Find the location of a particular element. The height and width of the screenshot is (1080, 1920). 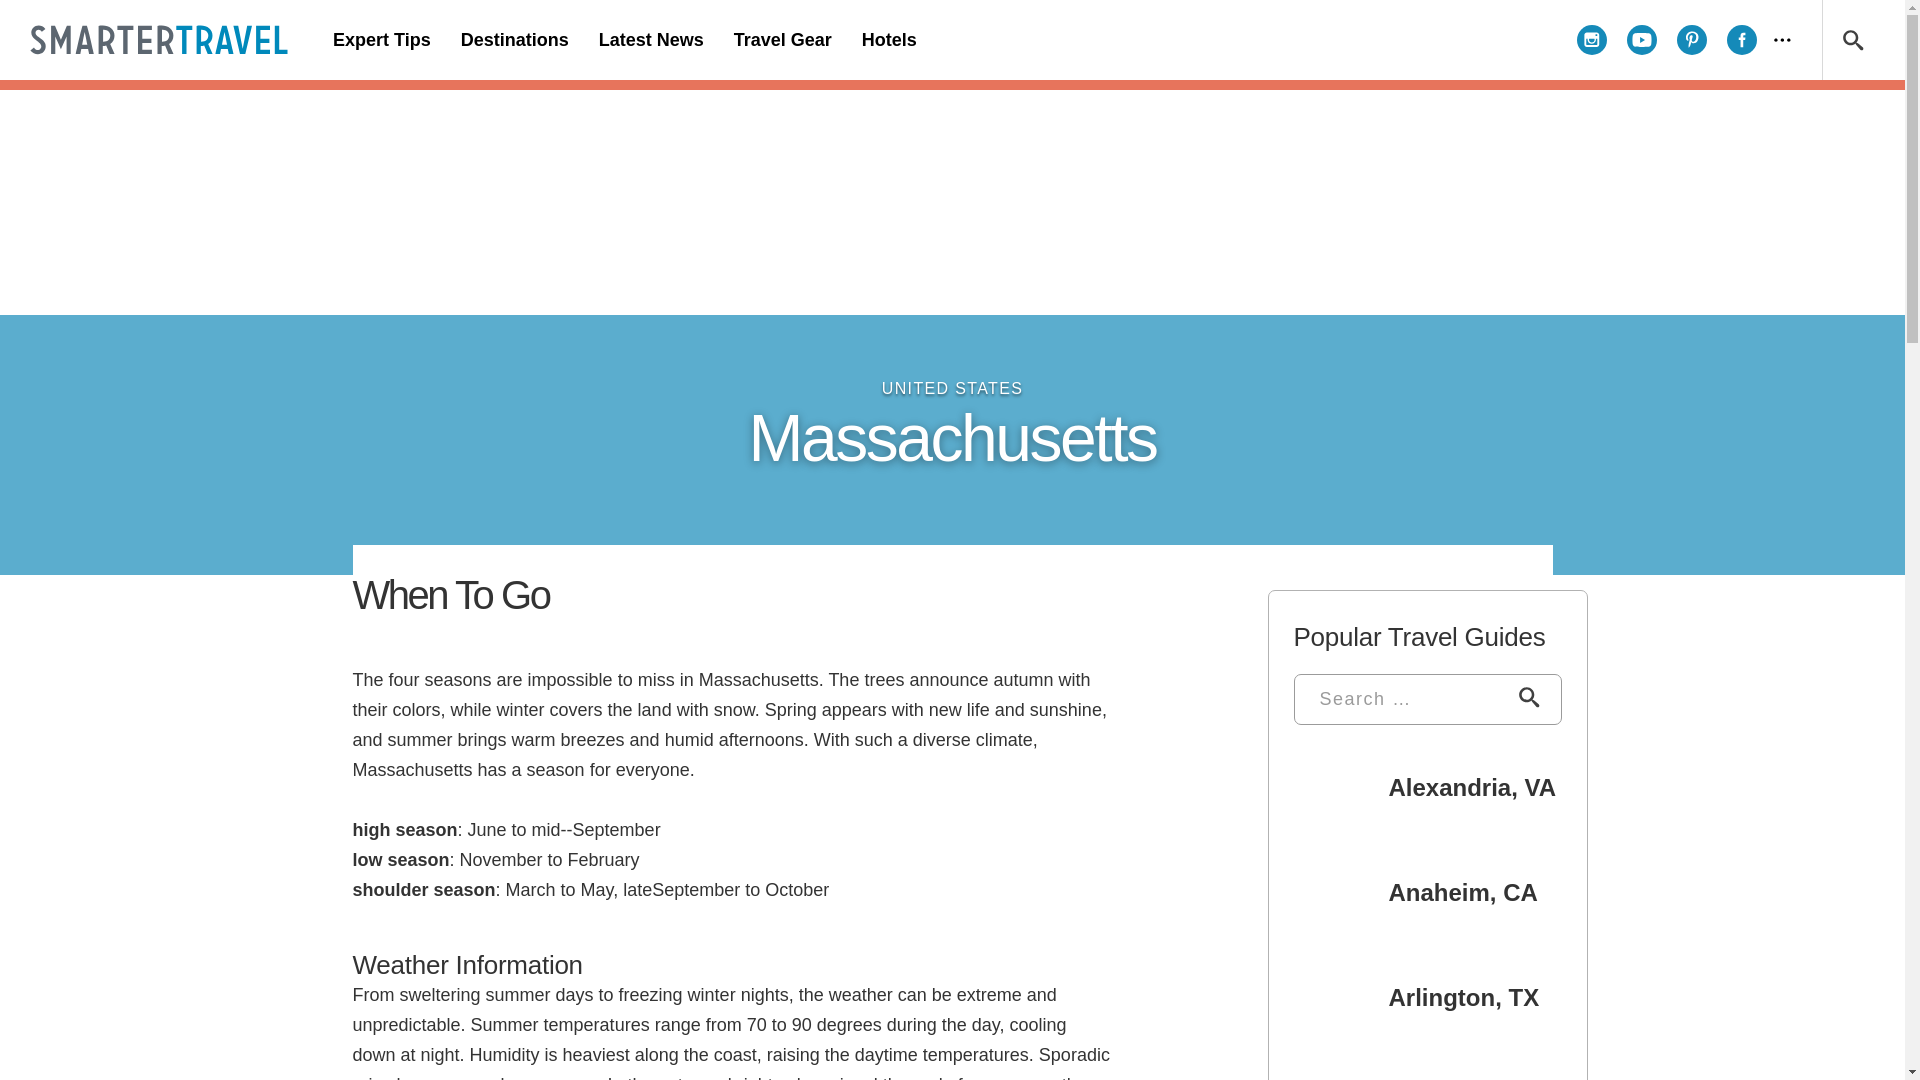

Travel Gear is located at coordinates (782, 40).